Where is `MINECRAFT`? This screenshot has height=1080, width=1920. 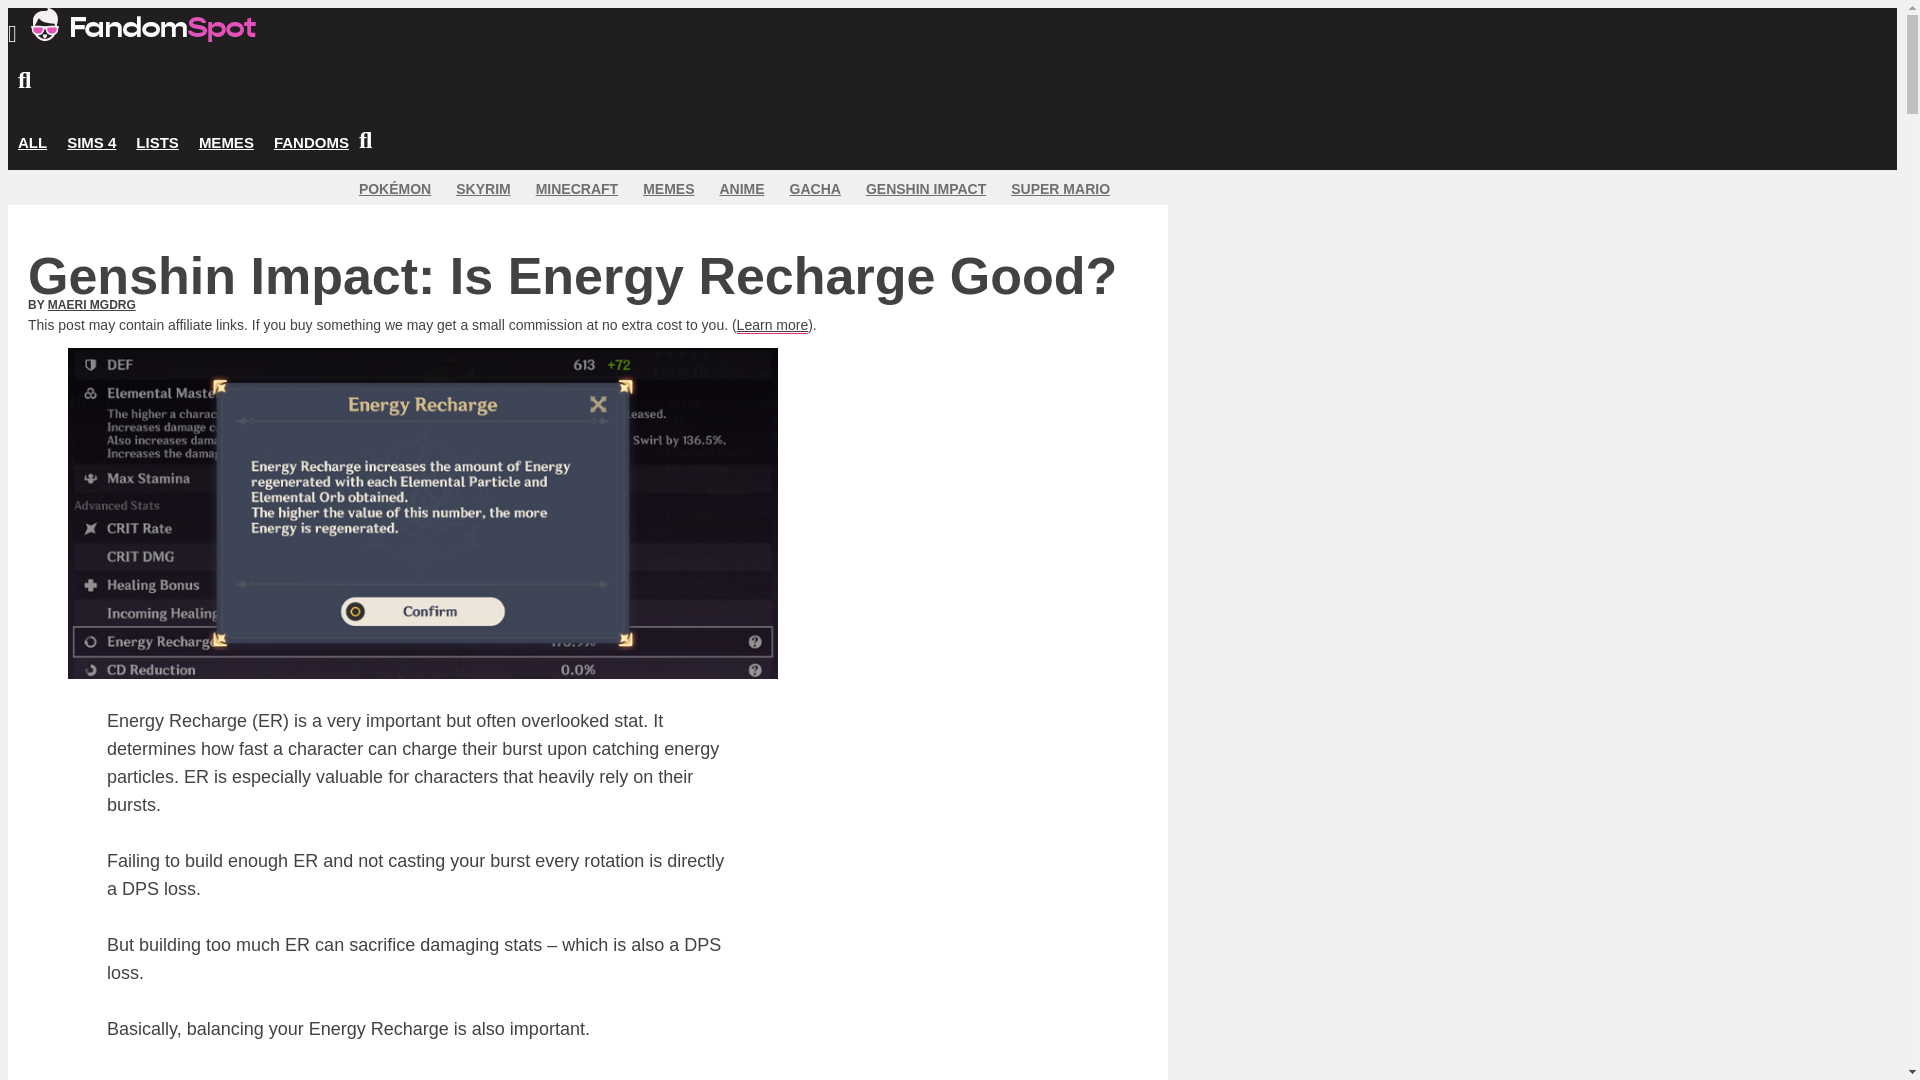 MINECRAFT is located at coordinates (576, 188).